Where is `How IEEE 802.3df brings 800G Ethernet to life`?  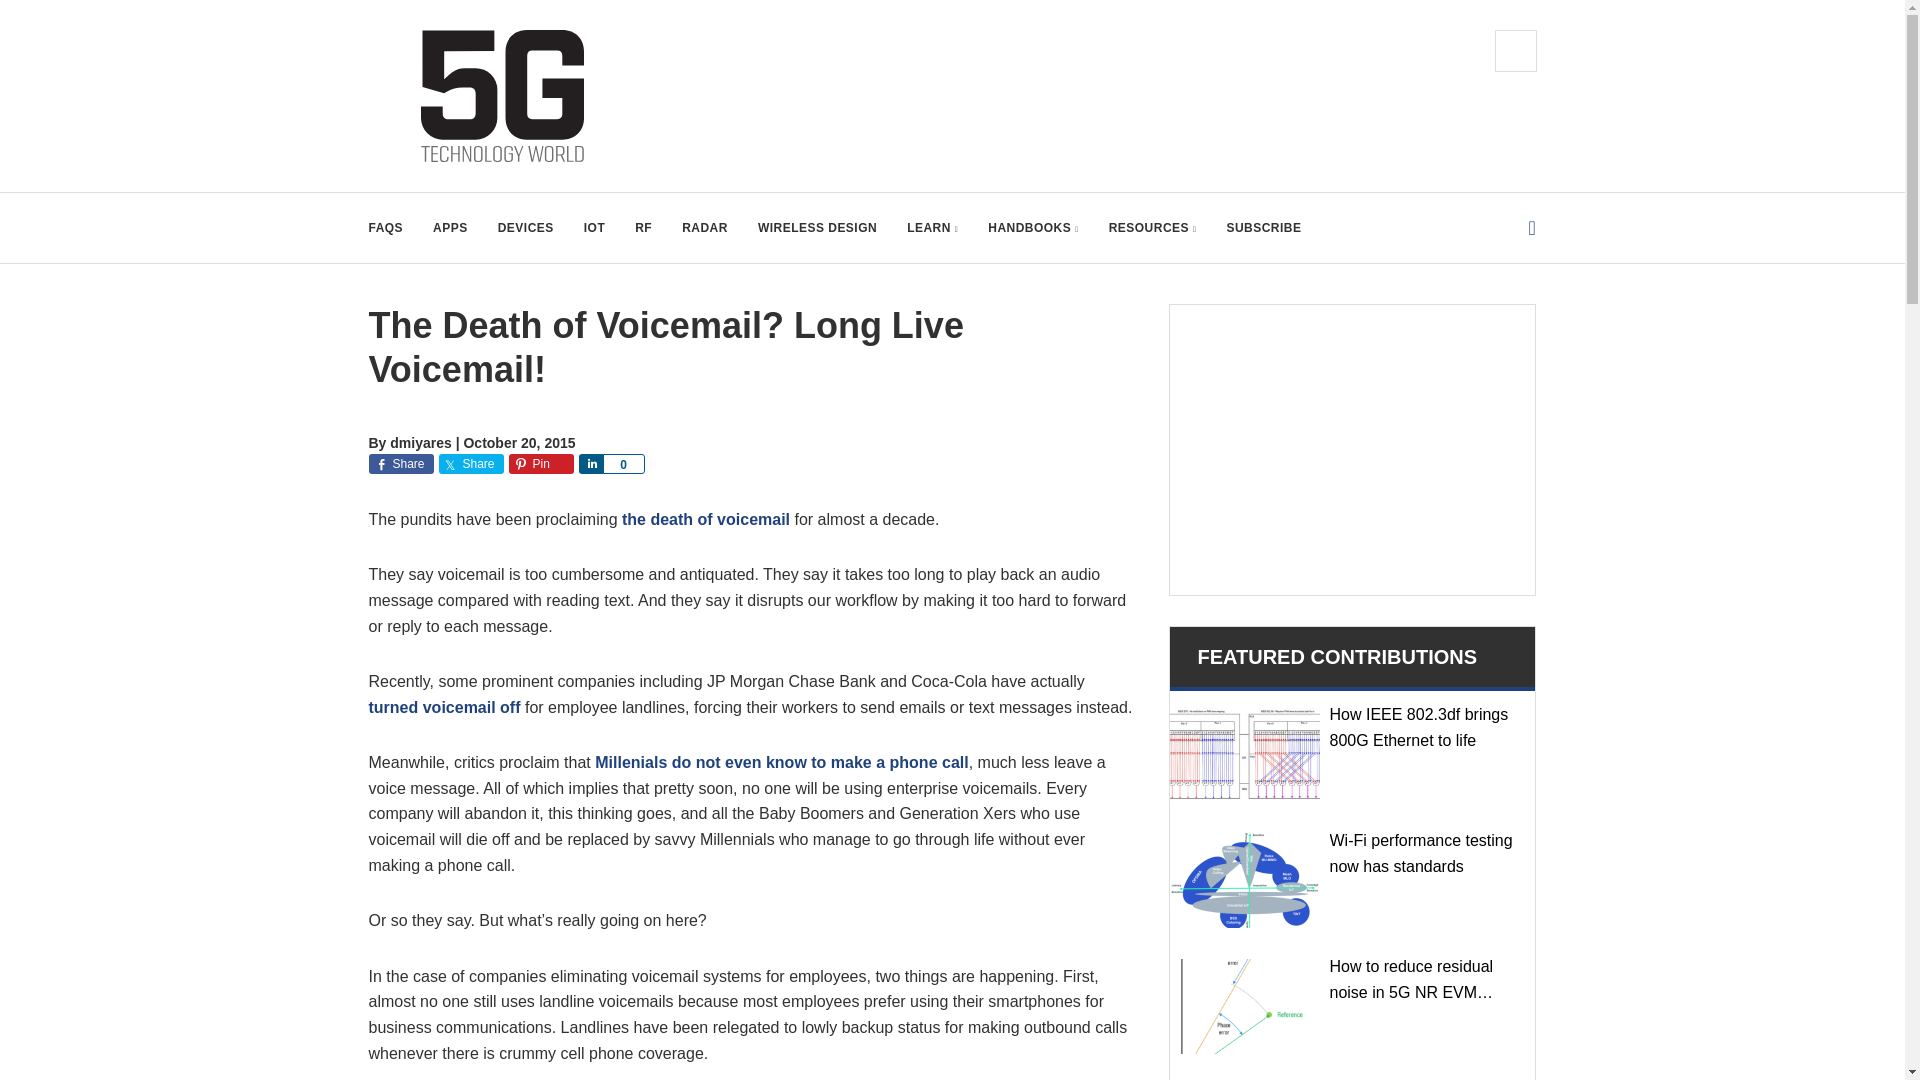
How IEEE 802.3df brings 800G Ethernet to life is located at coordinates (1244, 754).